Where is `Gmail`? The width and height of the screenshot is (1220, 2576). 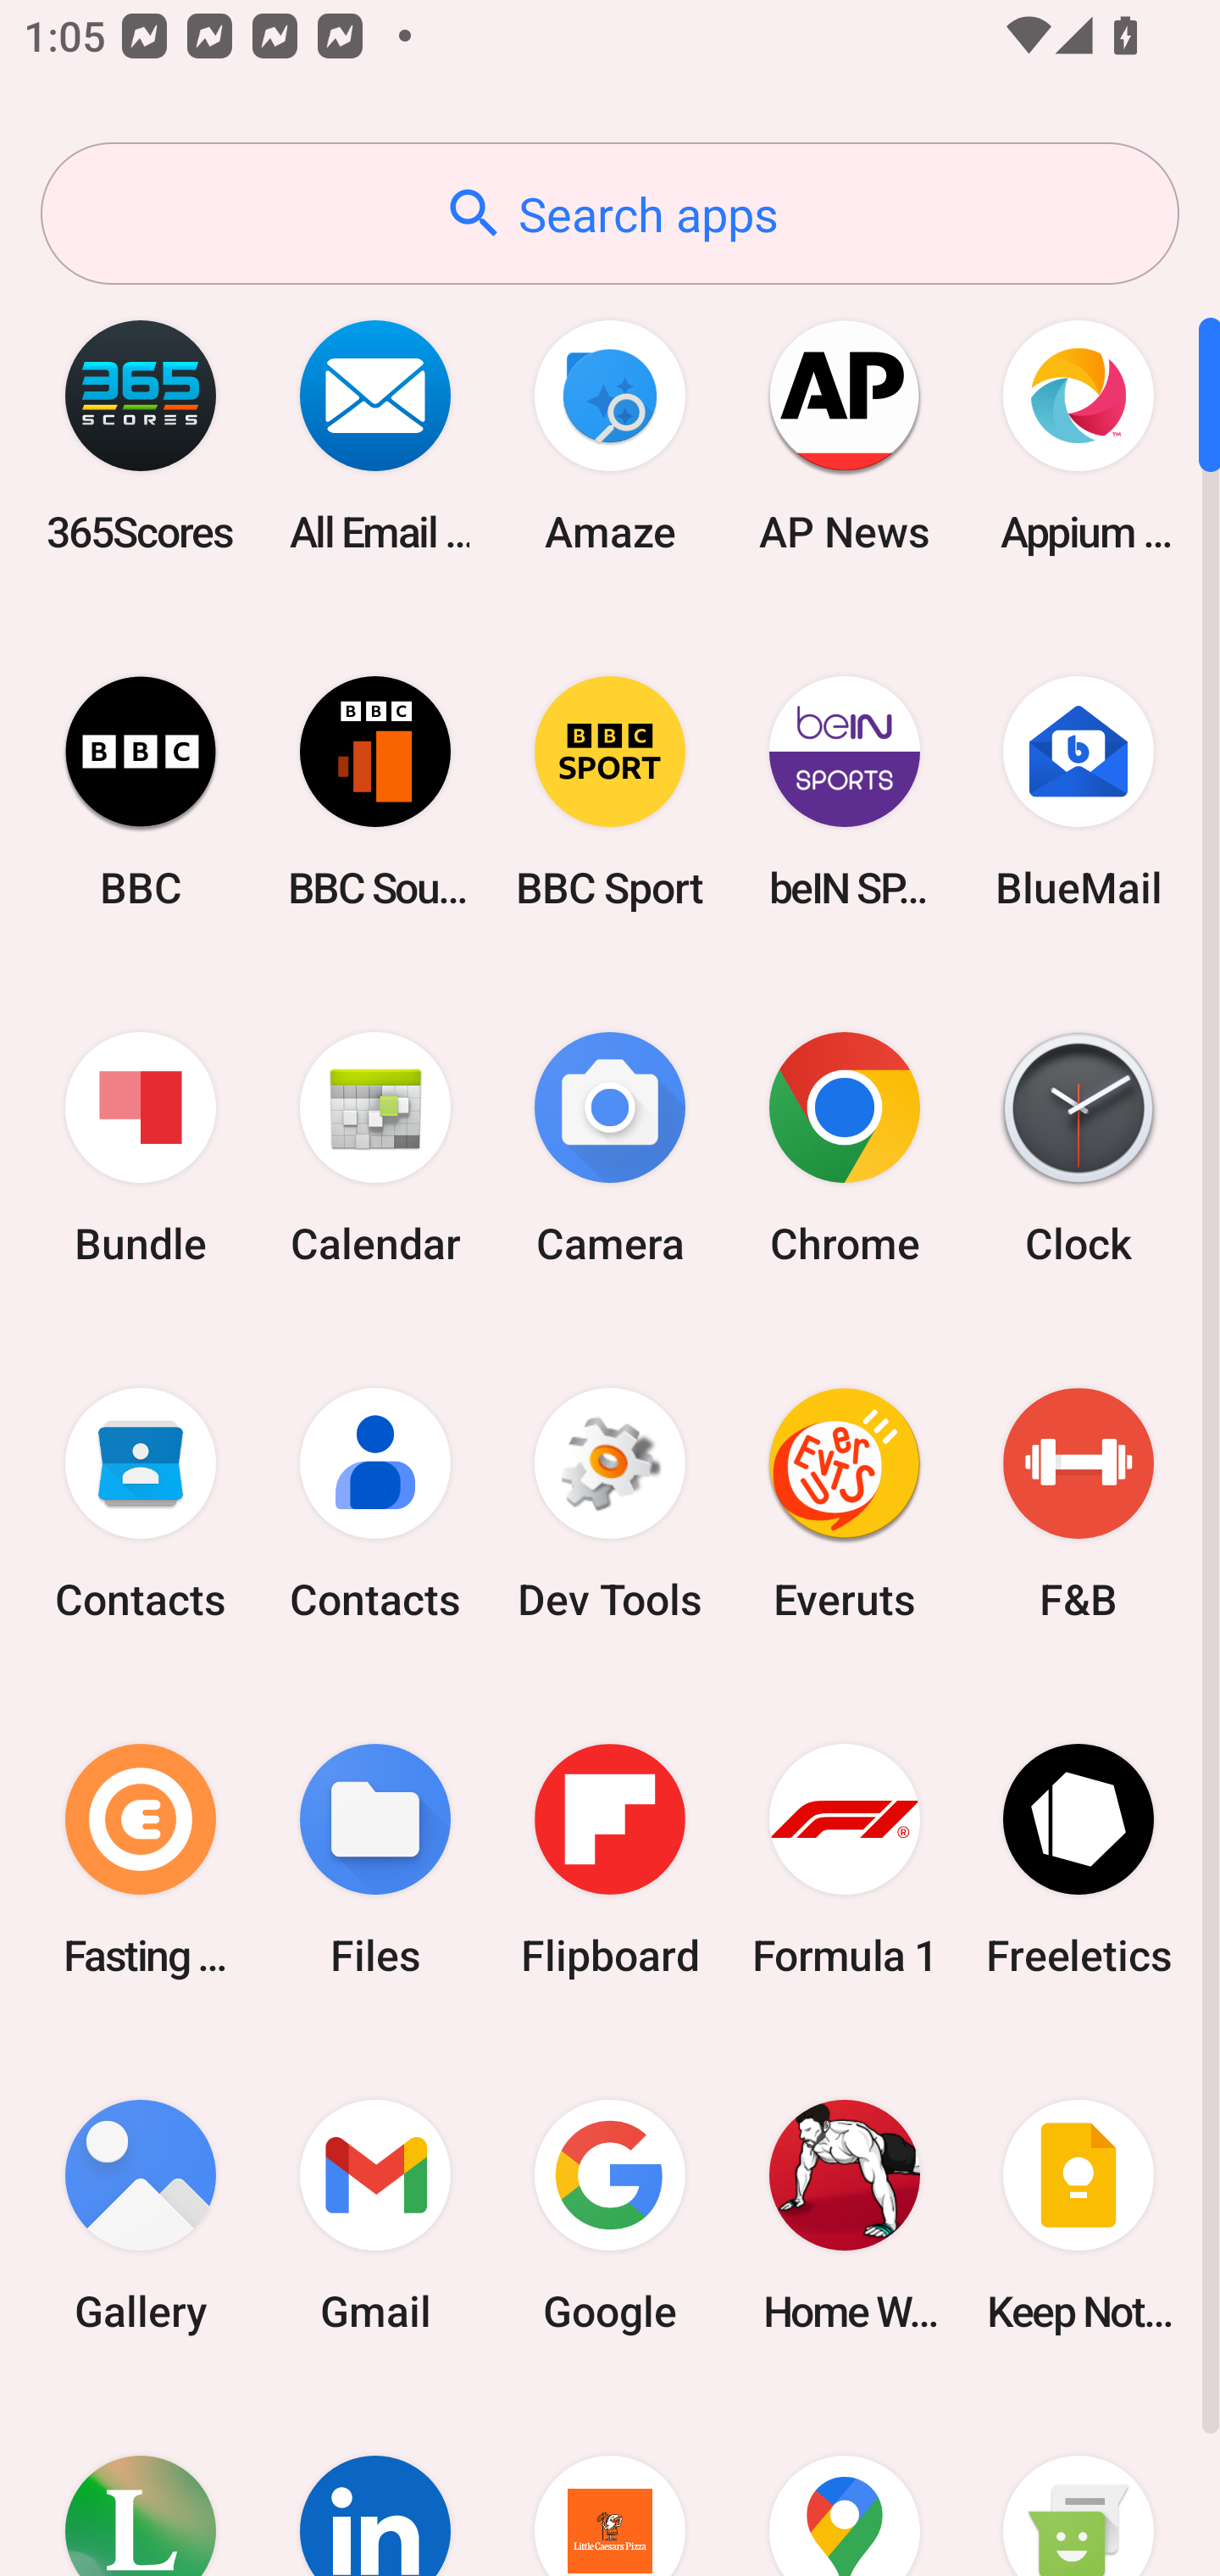 Gmail is located at coordinates (375, 2215).